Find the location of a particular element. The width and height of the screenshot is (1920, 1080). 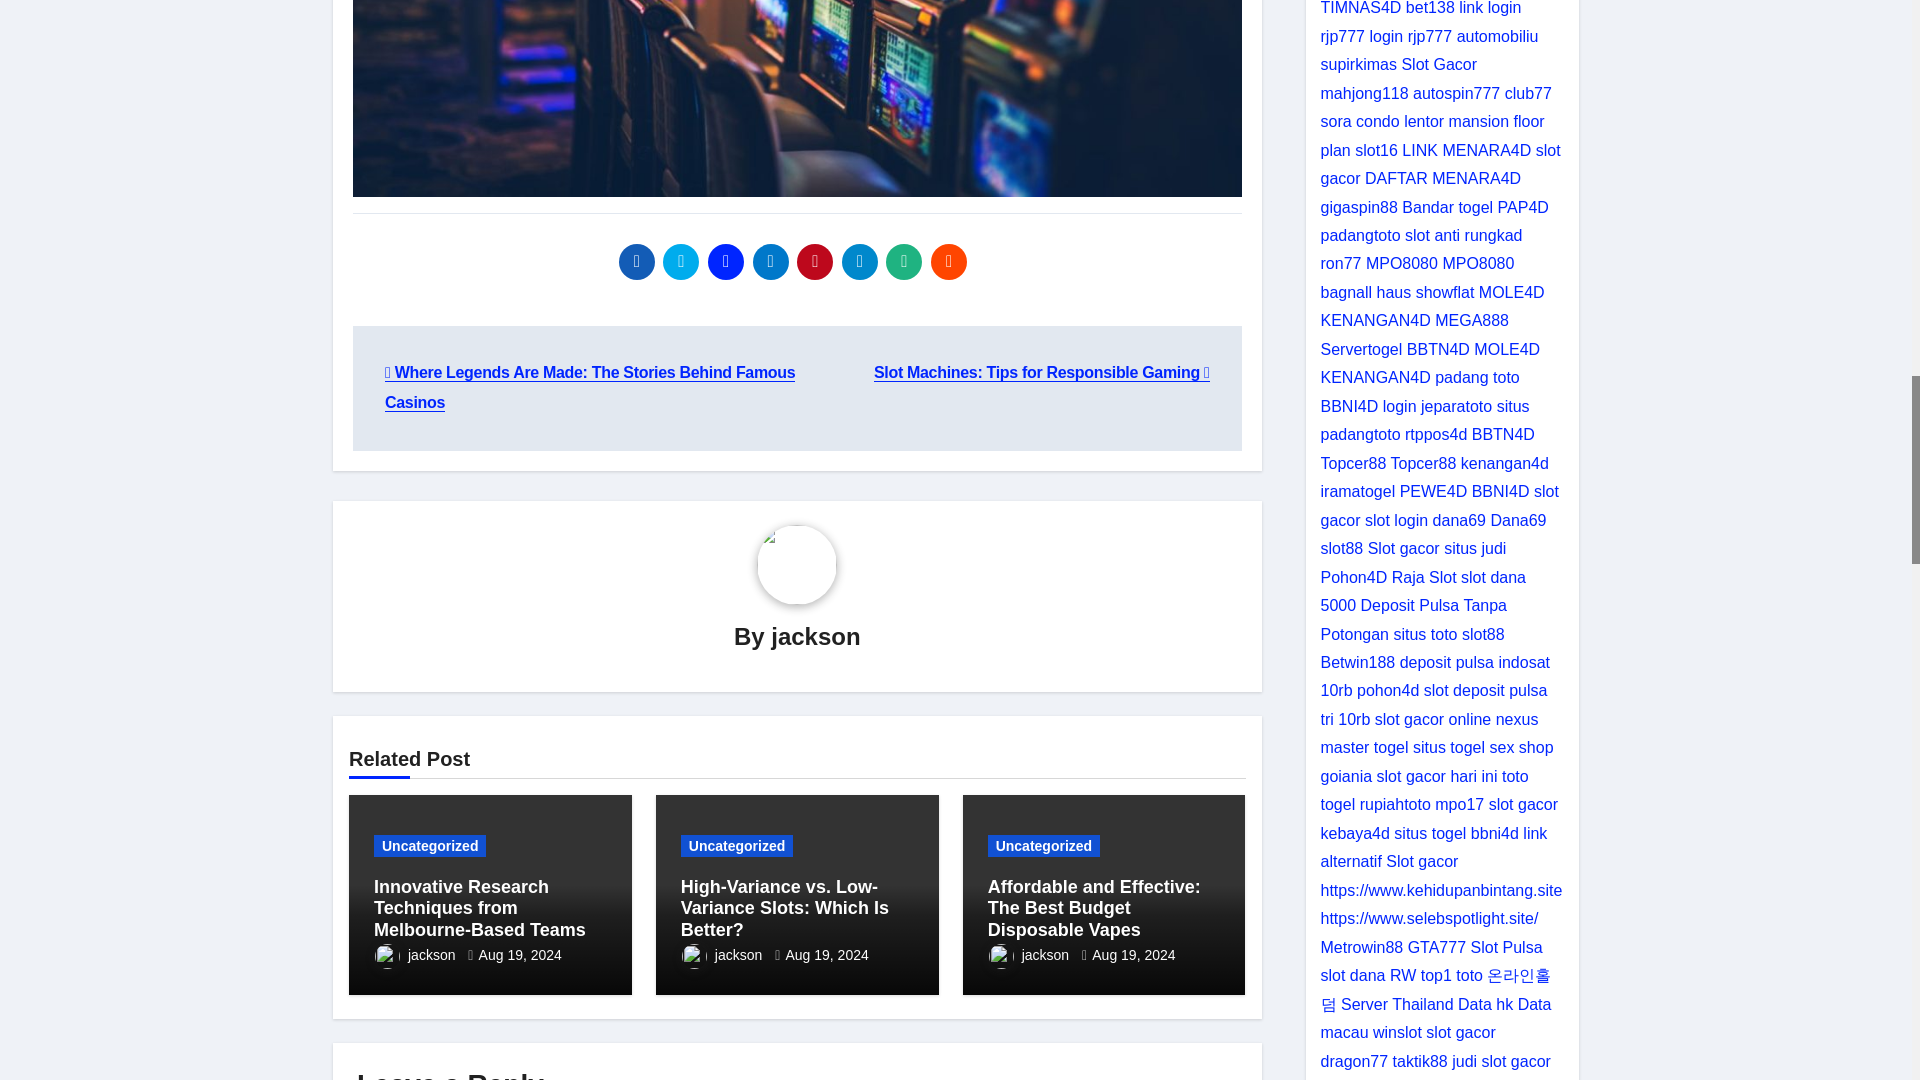

Innovative Research Techniques from Melbourne-Based Teams is located at coordinates (480, 908).